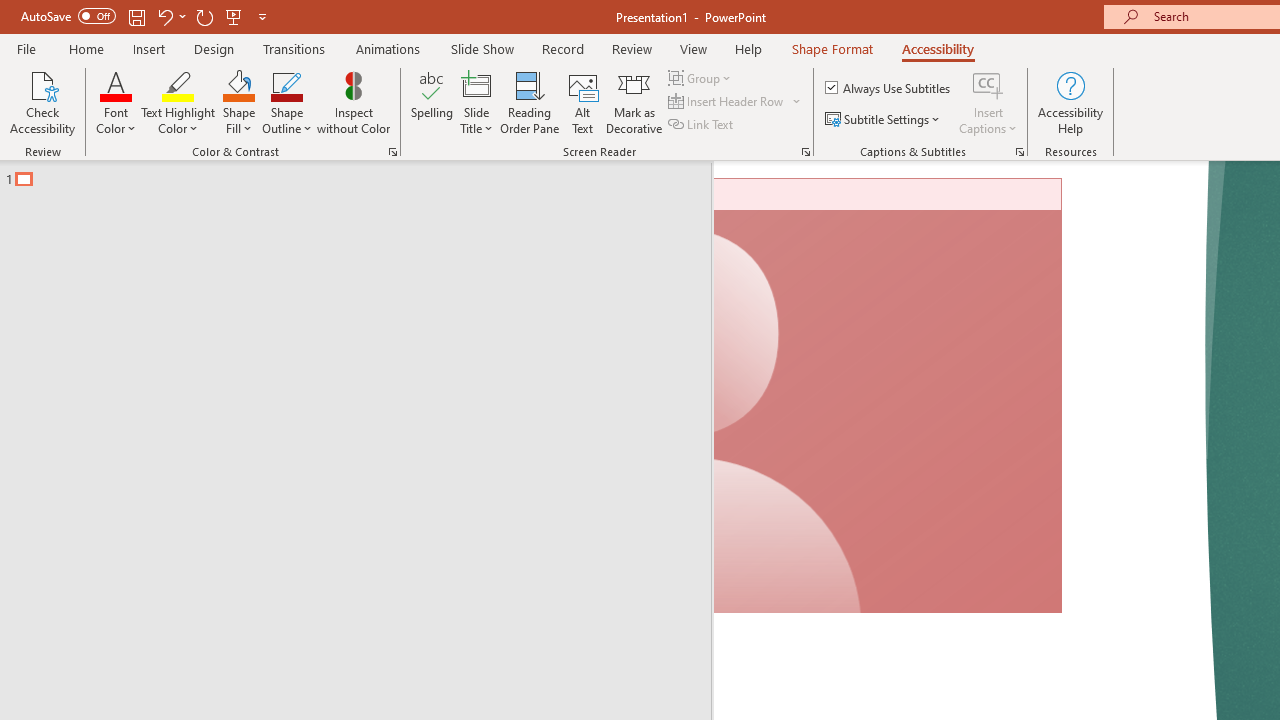 The width and height of the screenshot is (1280, 720). What do you see at coordinates (988, 121) in the screenshot?
I see `More Options` at bounding box center [988, 121].